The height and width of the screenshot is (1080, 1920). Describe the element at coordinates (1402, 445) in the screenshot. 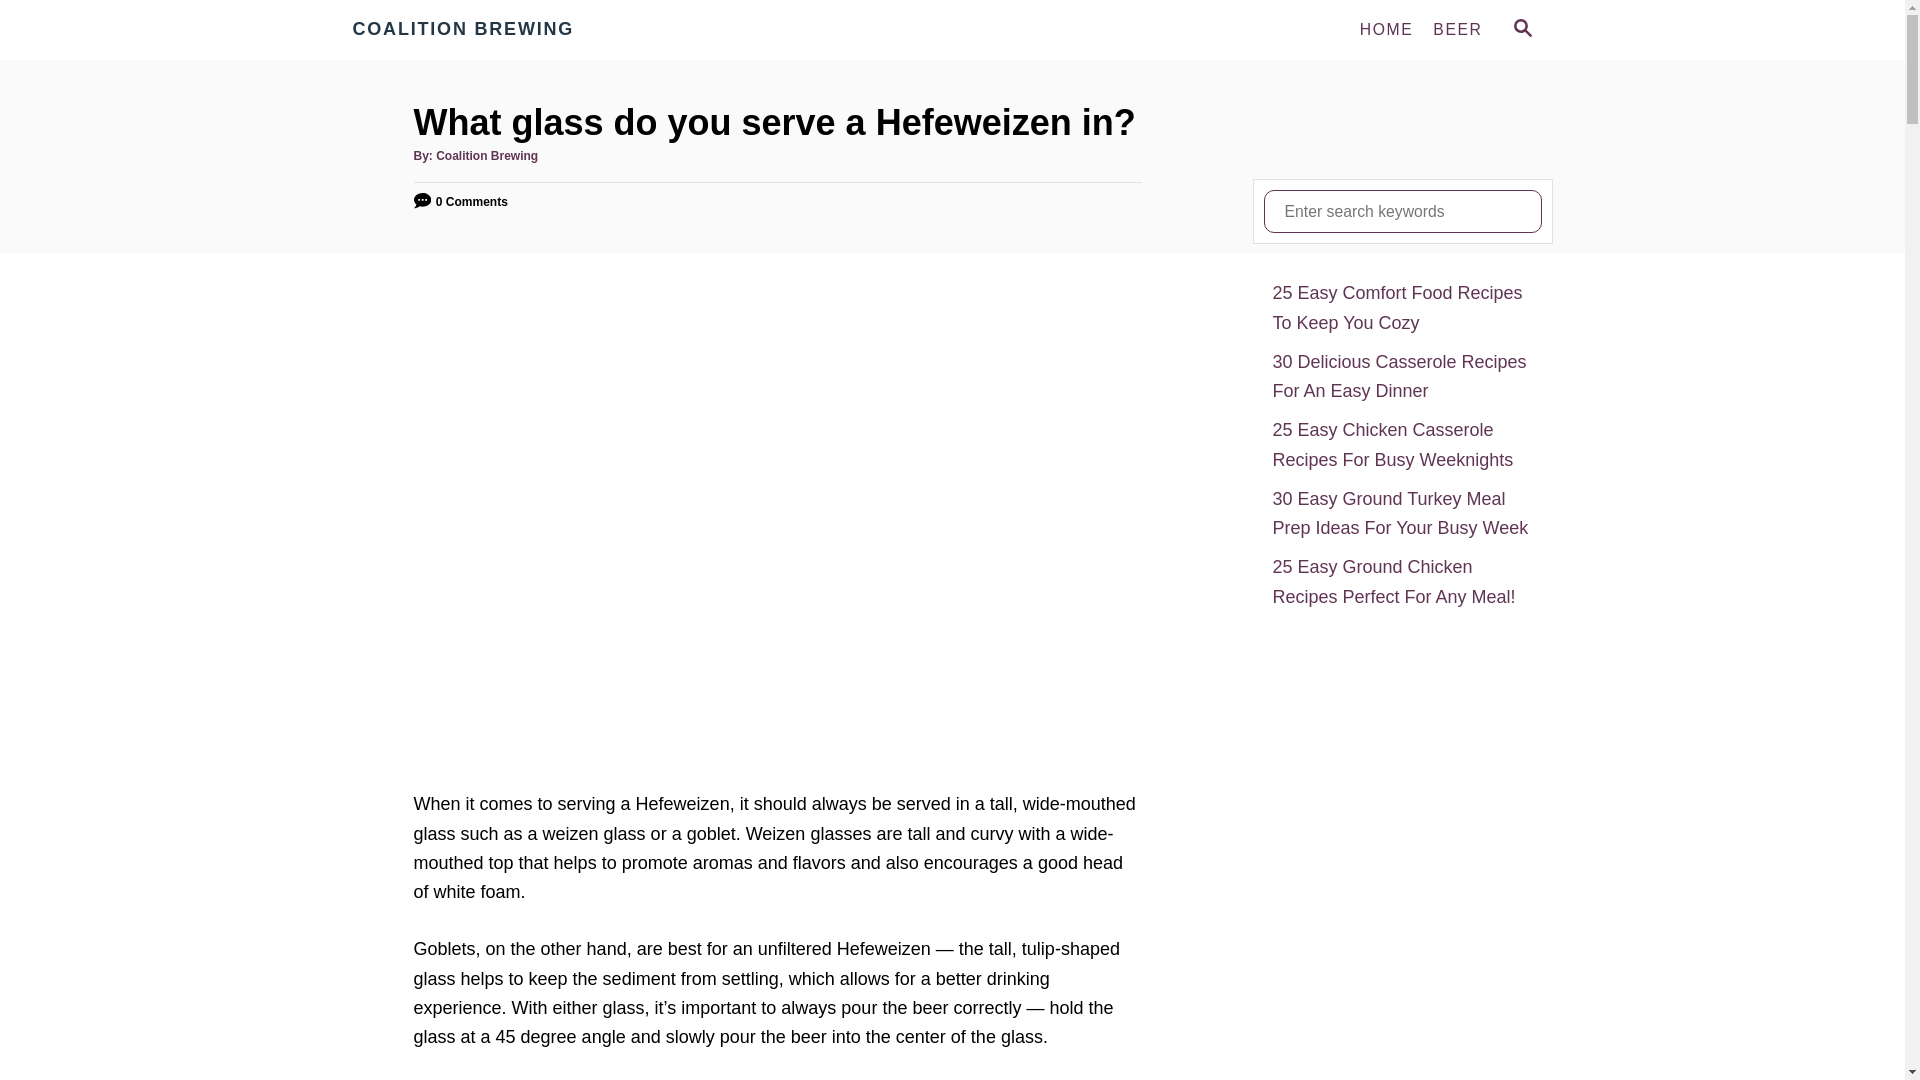

I see `25 Easy Chicken Casserole Recipes For Busy Weeknights` at that location.